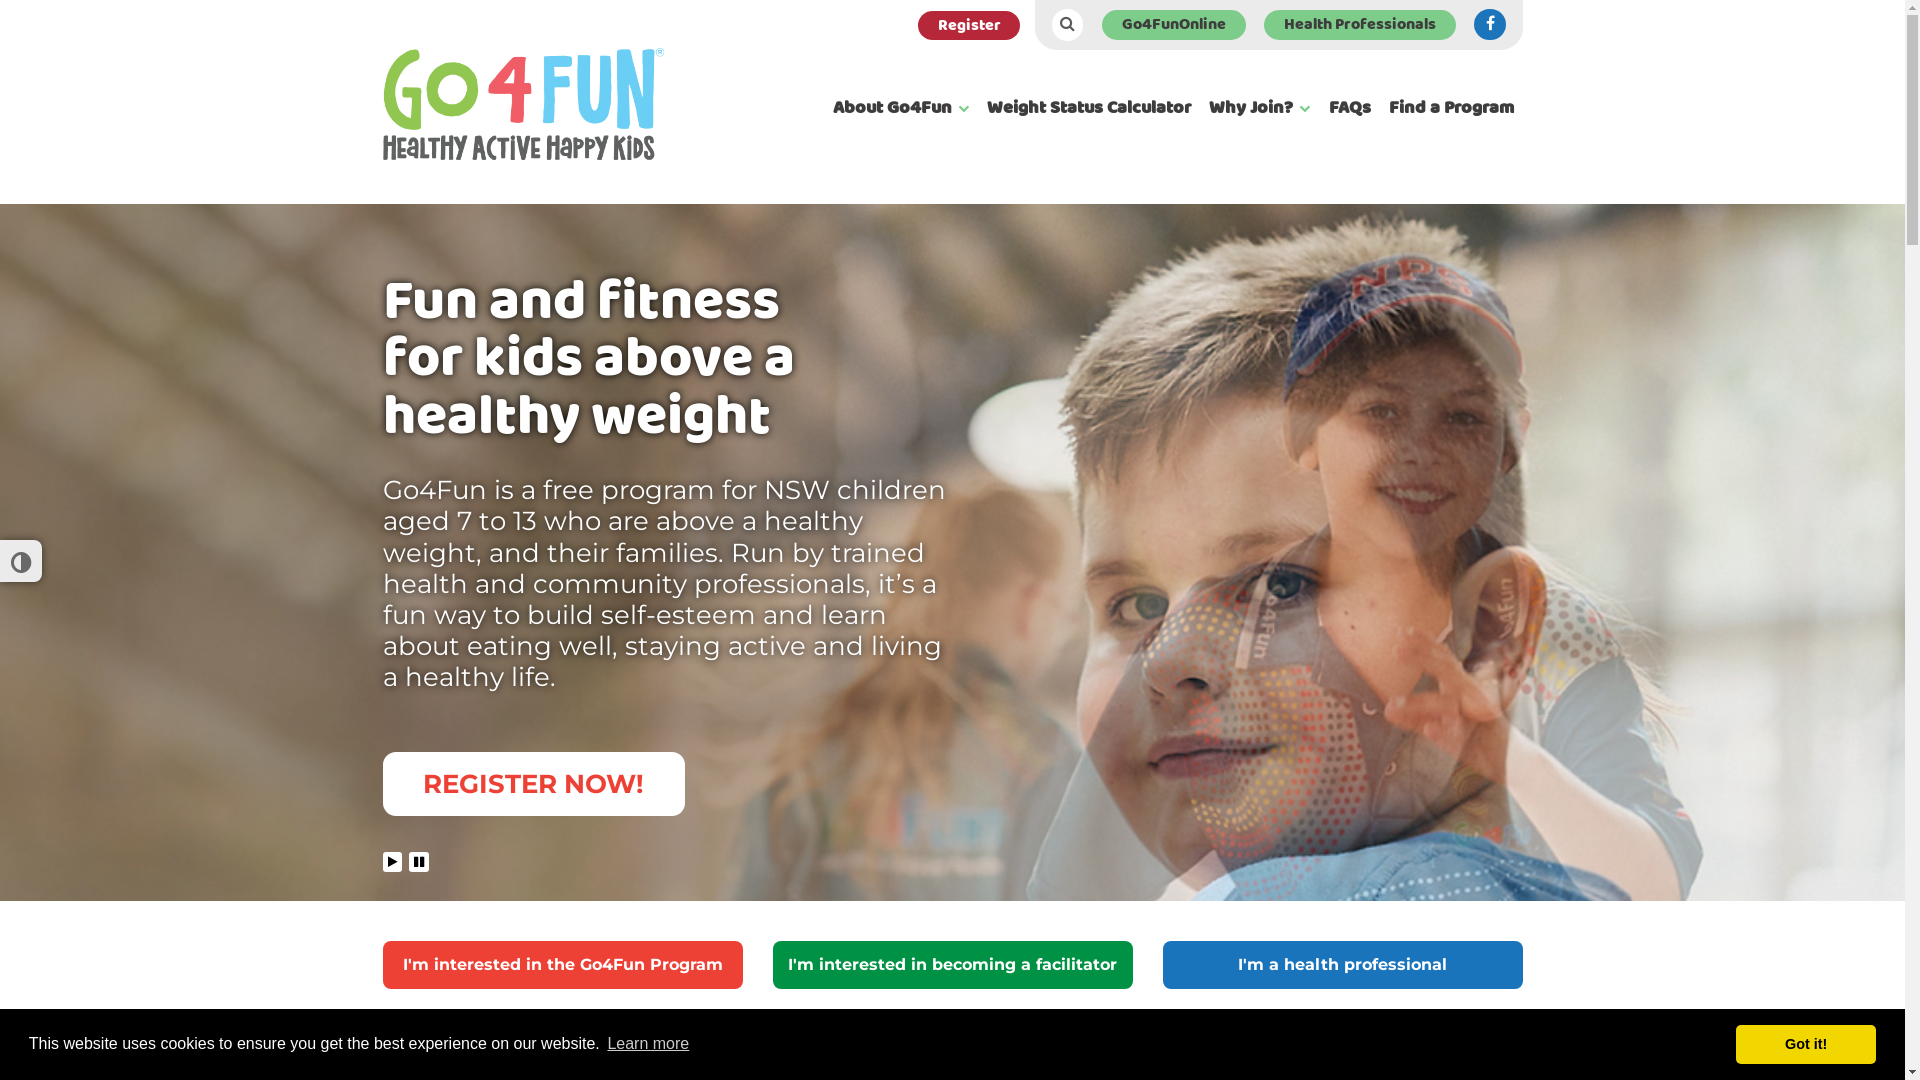  What do you see at coordinates (562, 965) in the screenshot?
I see `I'm interested in the Go4Fun Program` at bounding box center [562, 965].